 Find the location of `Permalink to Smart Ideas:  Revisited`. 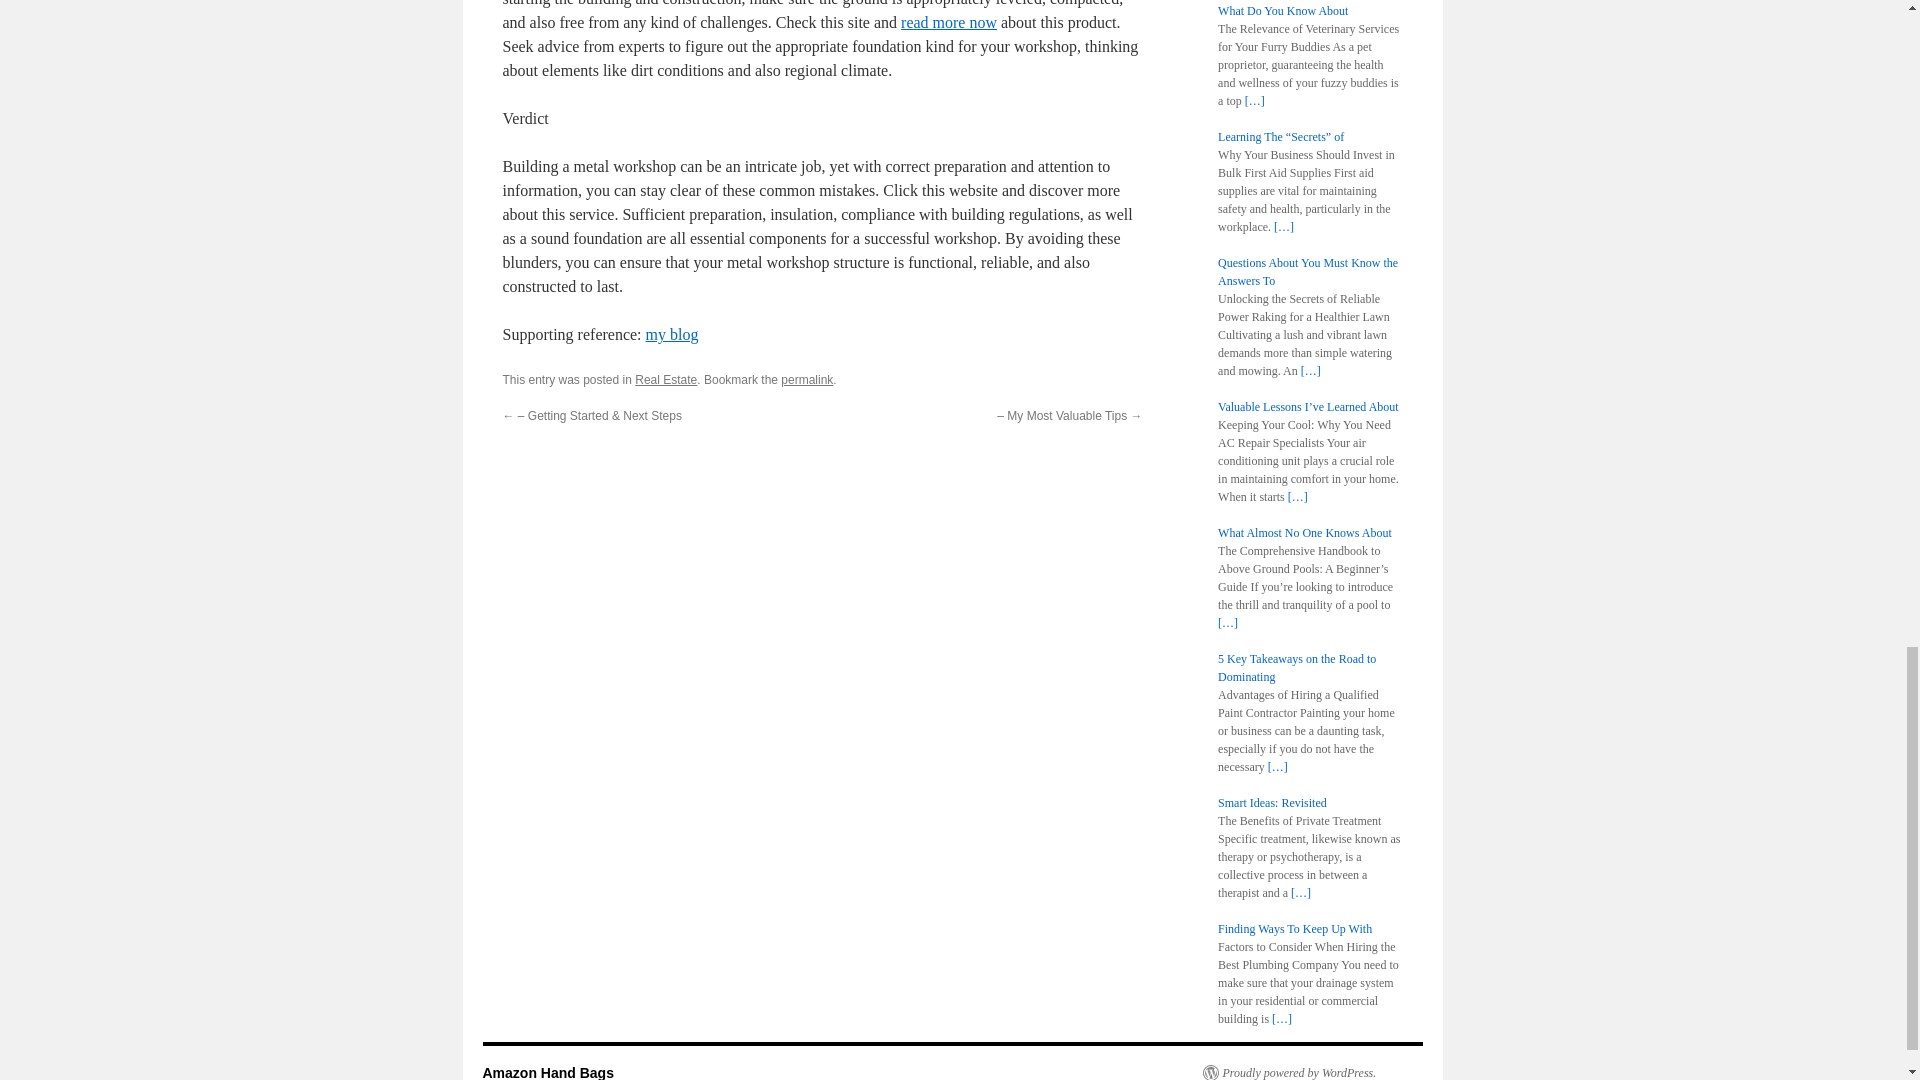

Permalink to Smart Ideas:  Revisited is located at coordinates (807, 379).